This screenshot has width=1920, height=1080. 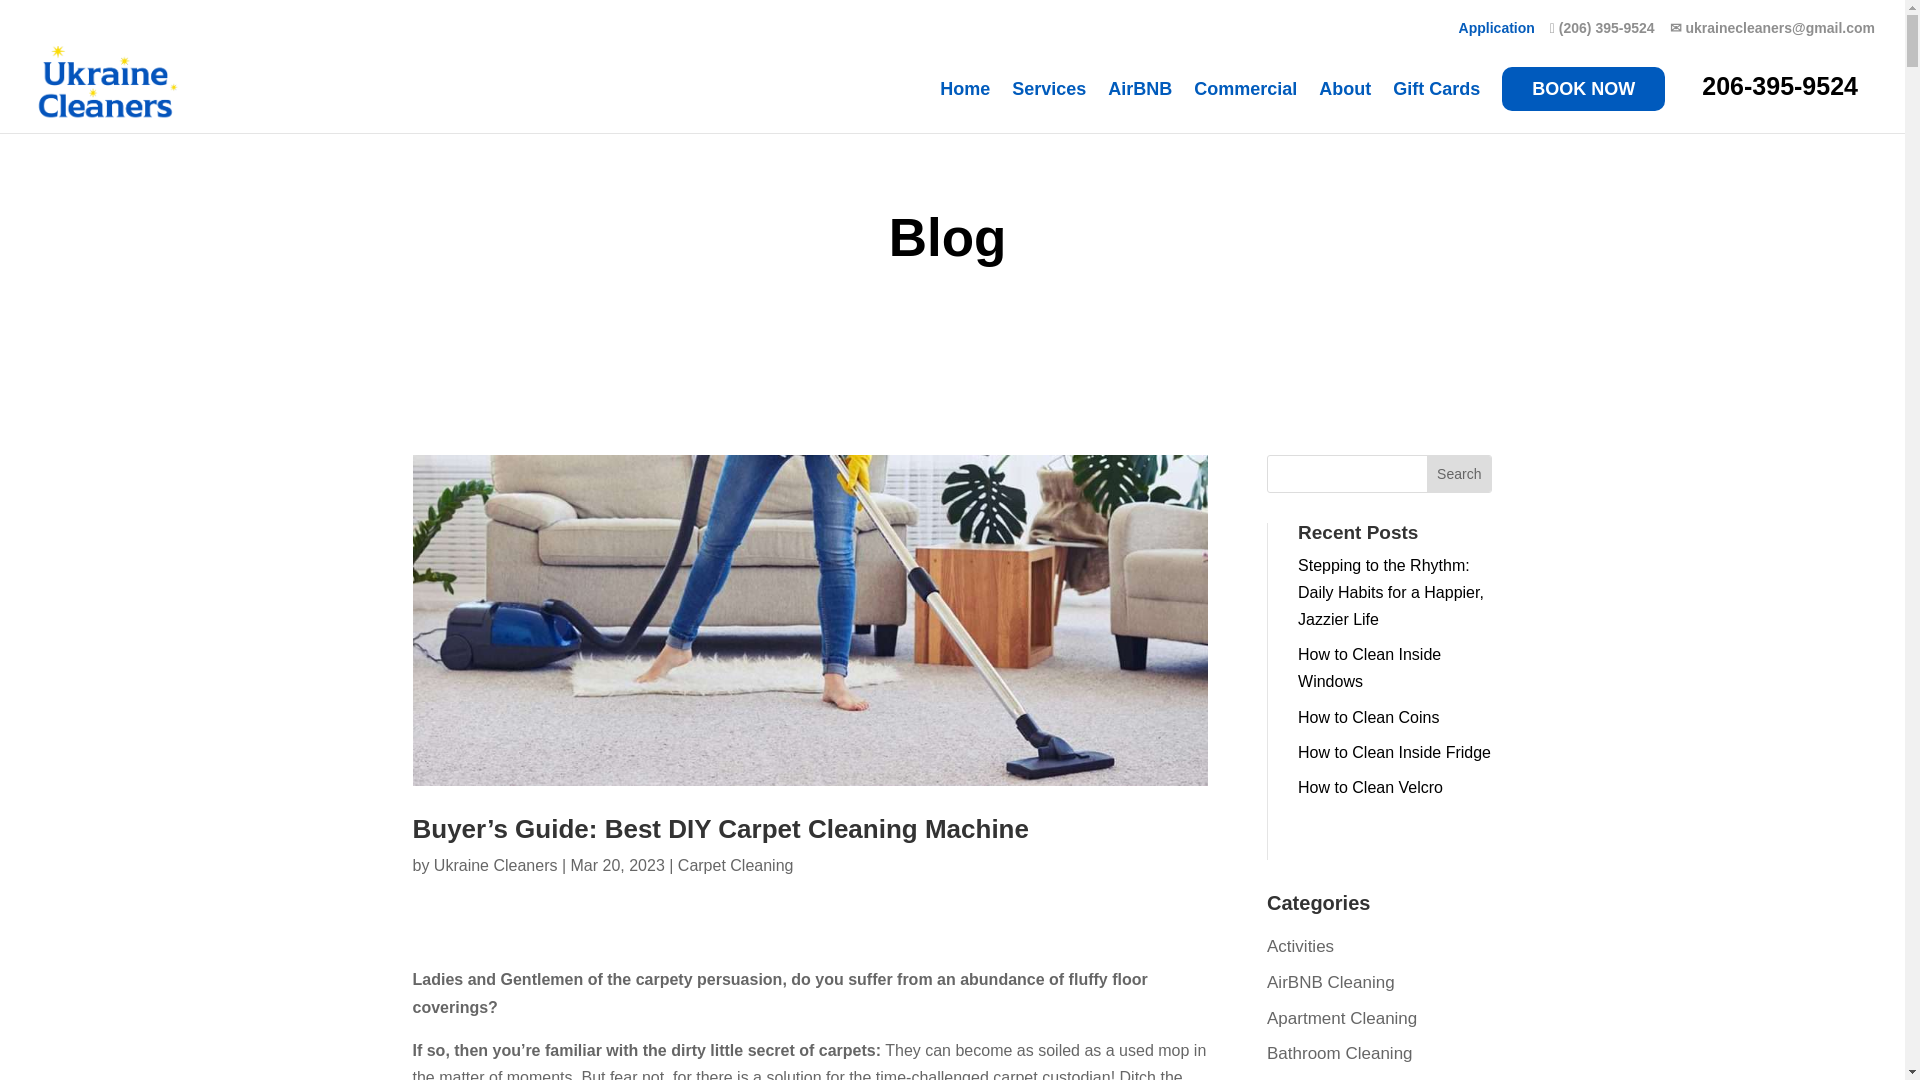 I want to click on Search, so click(x=1458, y=474).